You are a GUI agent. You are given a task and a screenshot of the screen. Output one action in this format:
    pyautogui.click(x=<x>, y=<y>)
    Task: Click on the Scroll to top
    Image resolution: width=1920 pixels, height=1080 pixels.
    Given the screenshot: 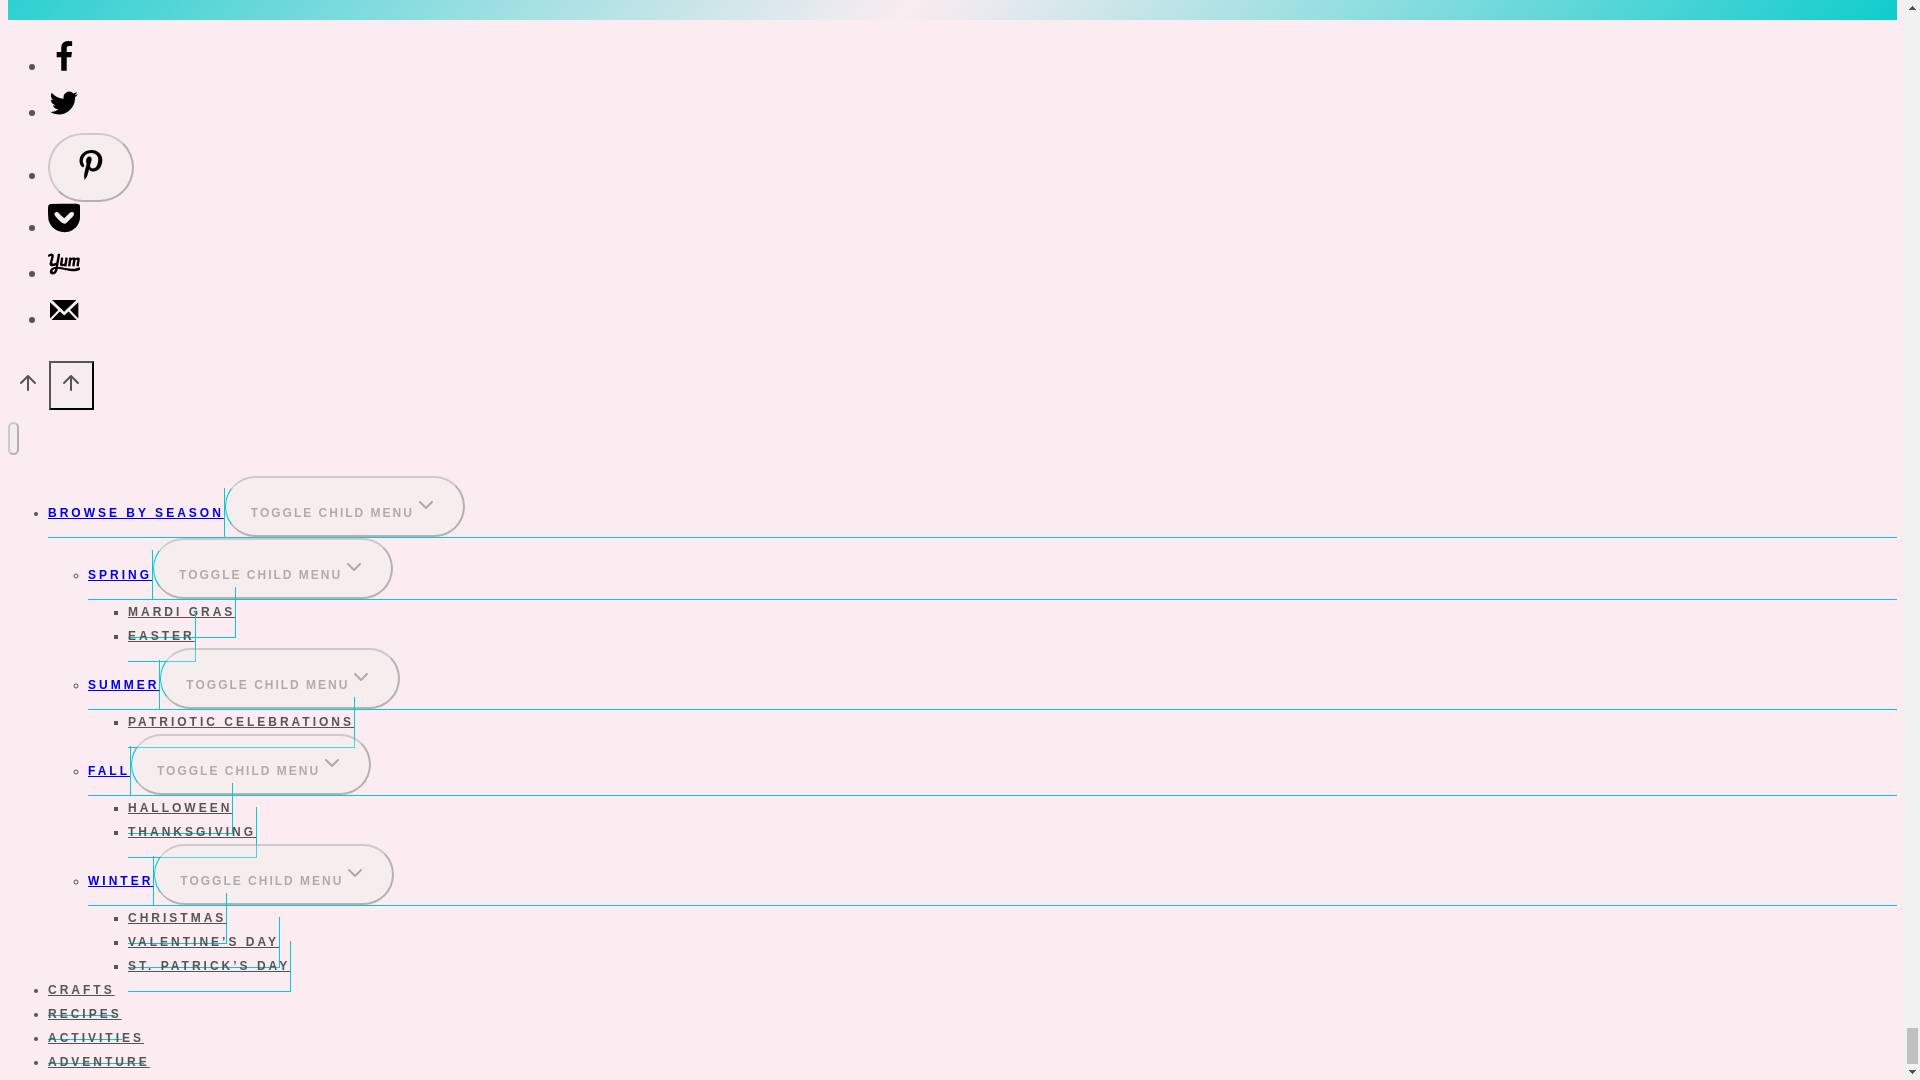 What is the action you would take?
    pyautogui.click(x=28, y=388)
    